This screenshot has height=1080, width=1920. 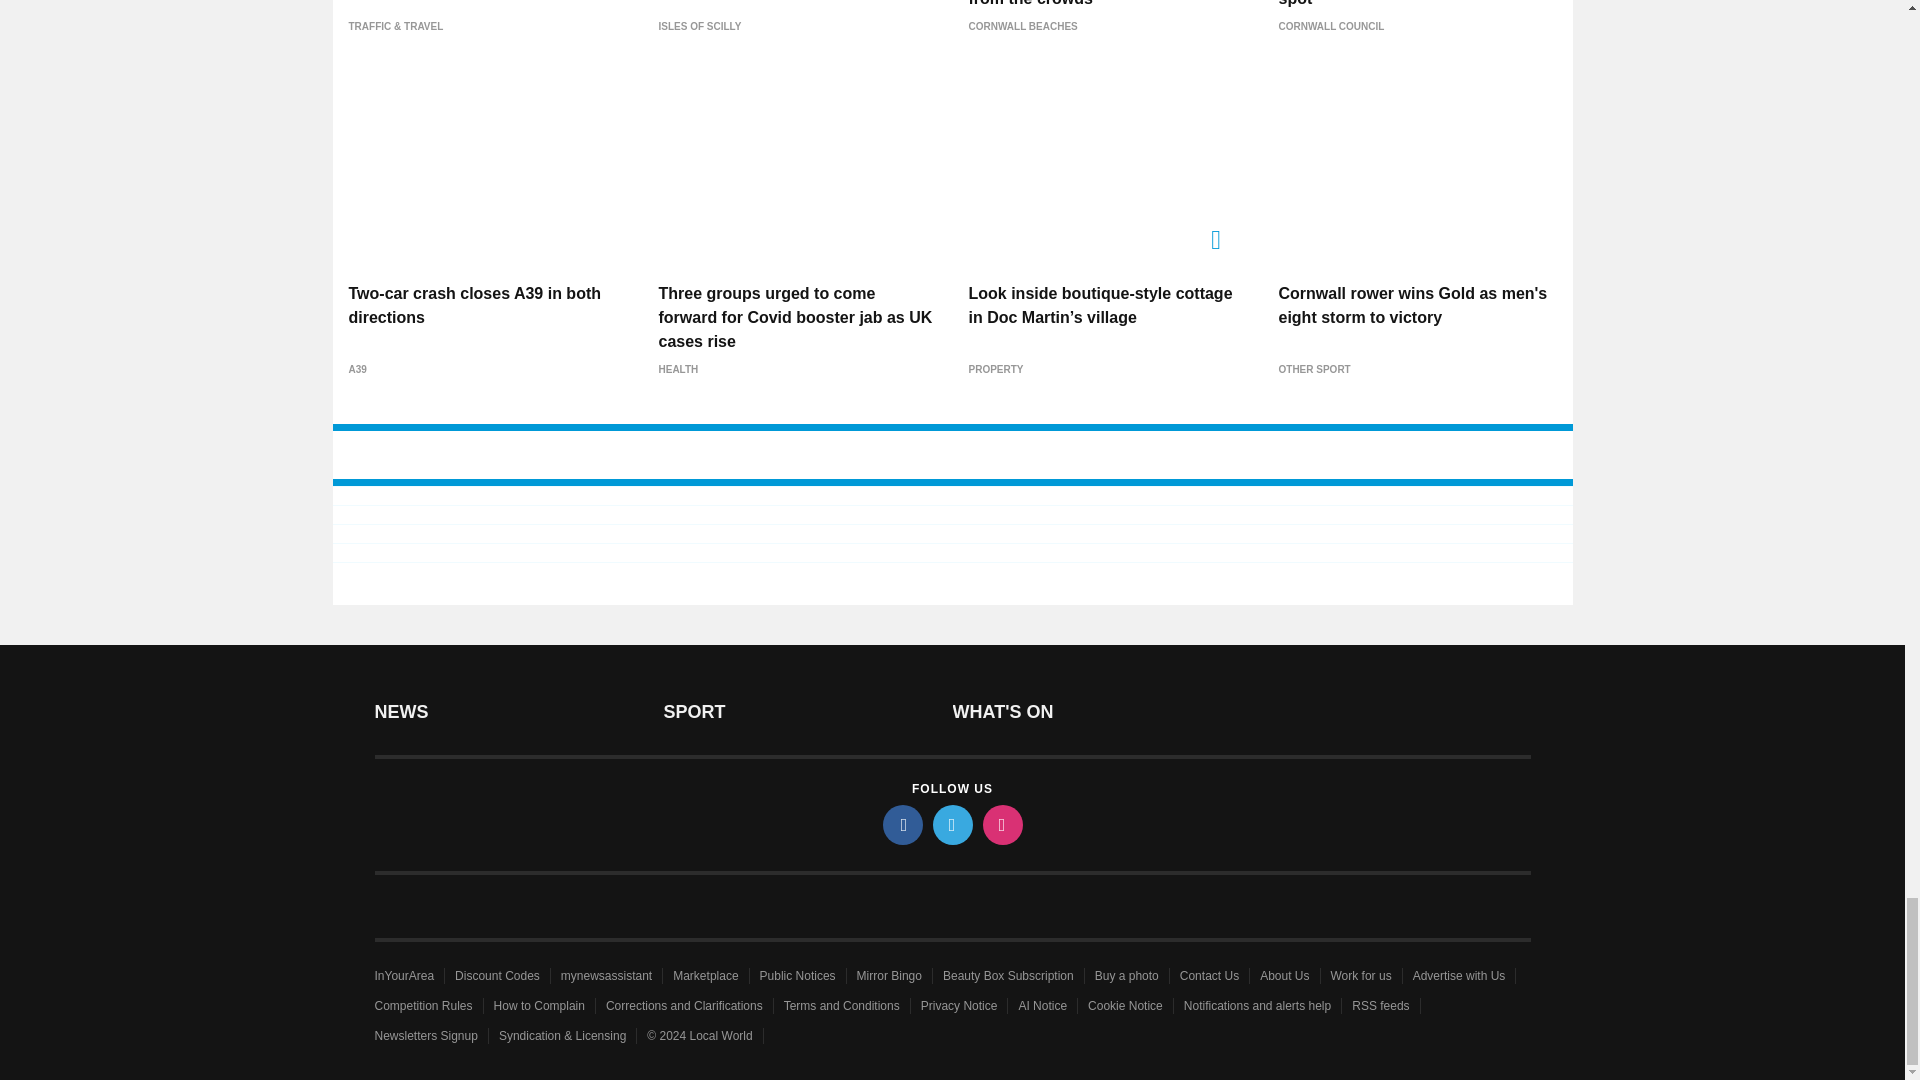 I want to click on instagram, so click(x=1001, y=824).